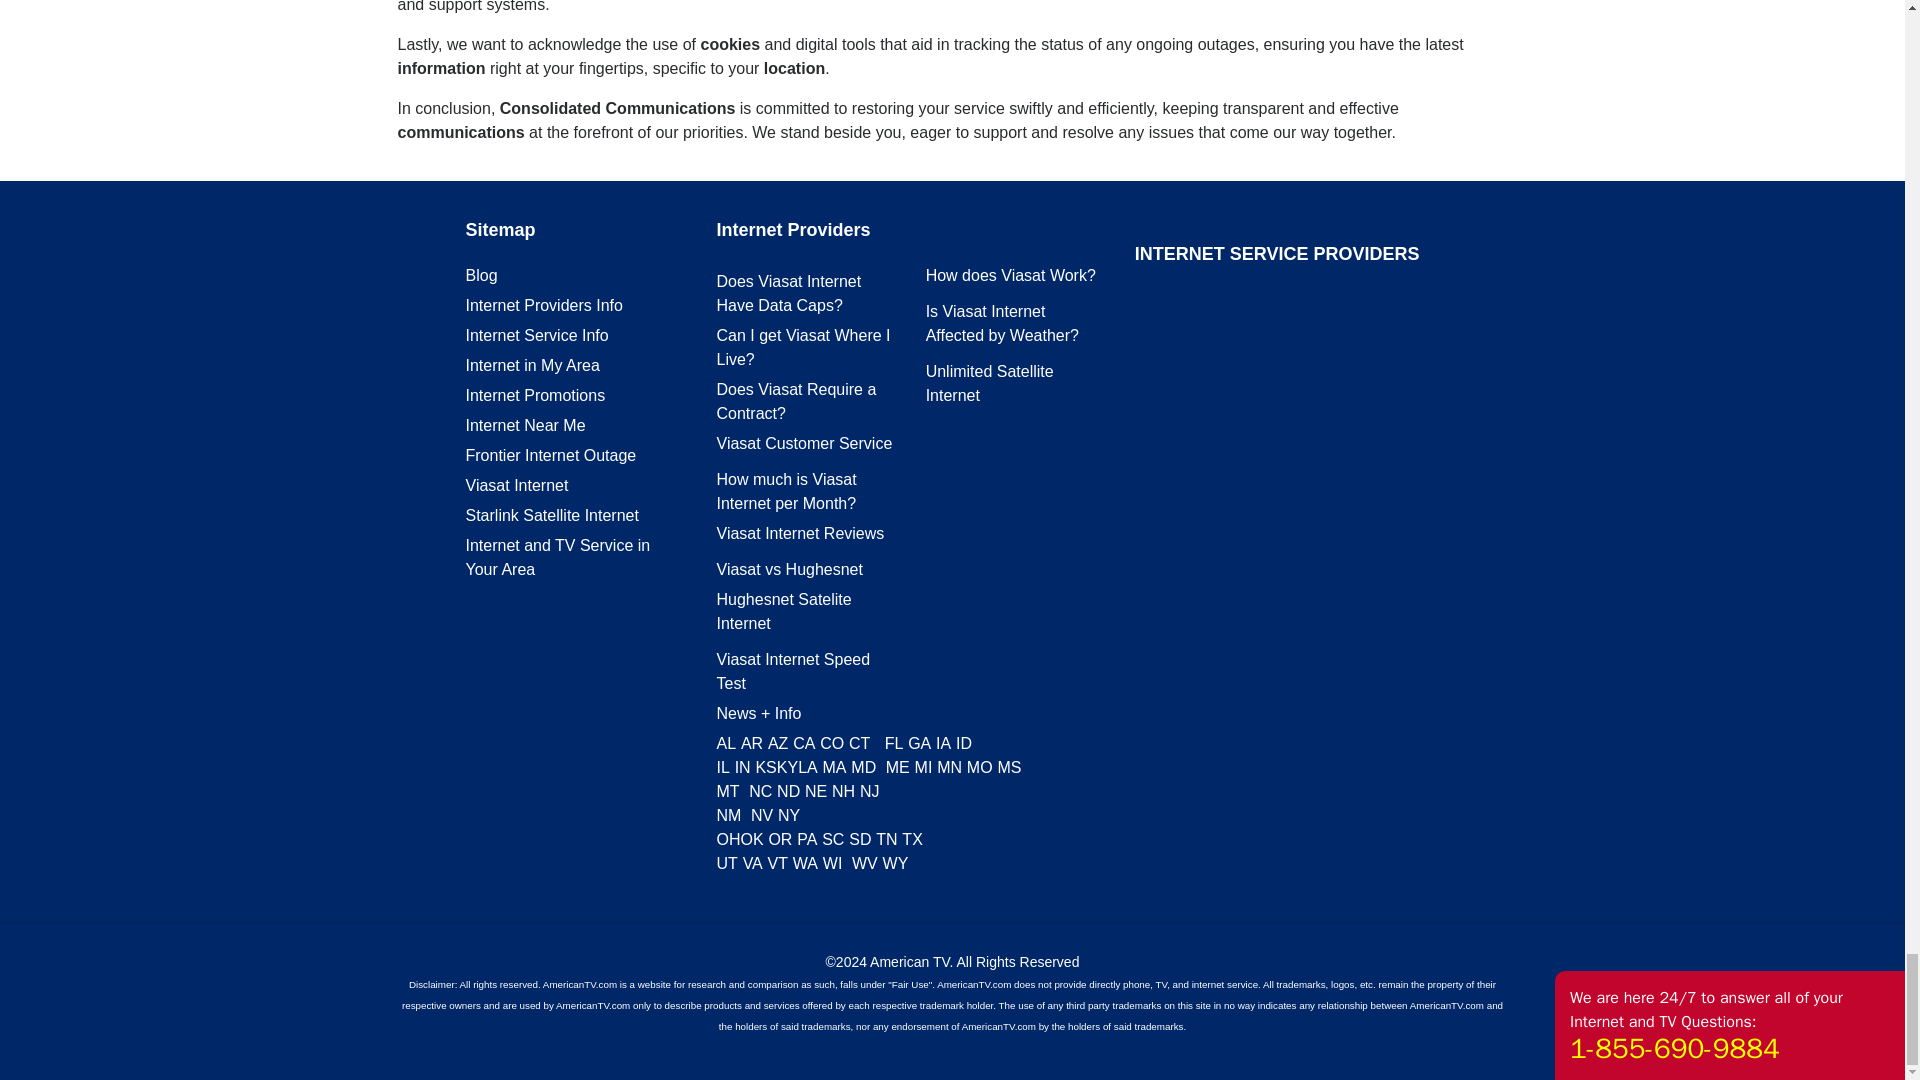 The image size is (1920, 1080). Describe the element at coordinates (536, 394) in the screenshot. I see `Internet Promotions` at that location.